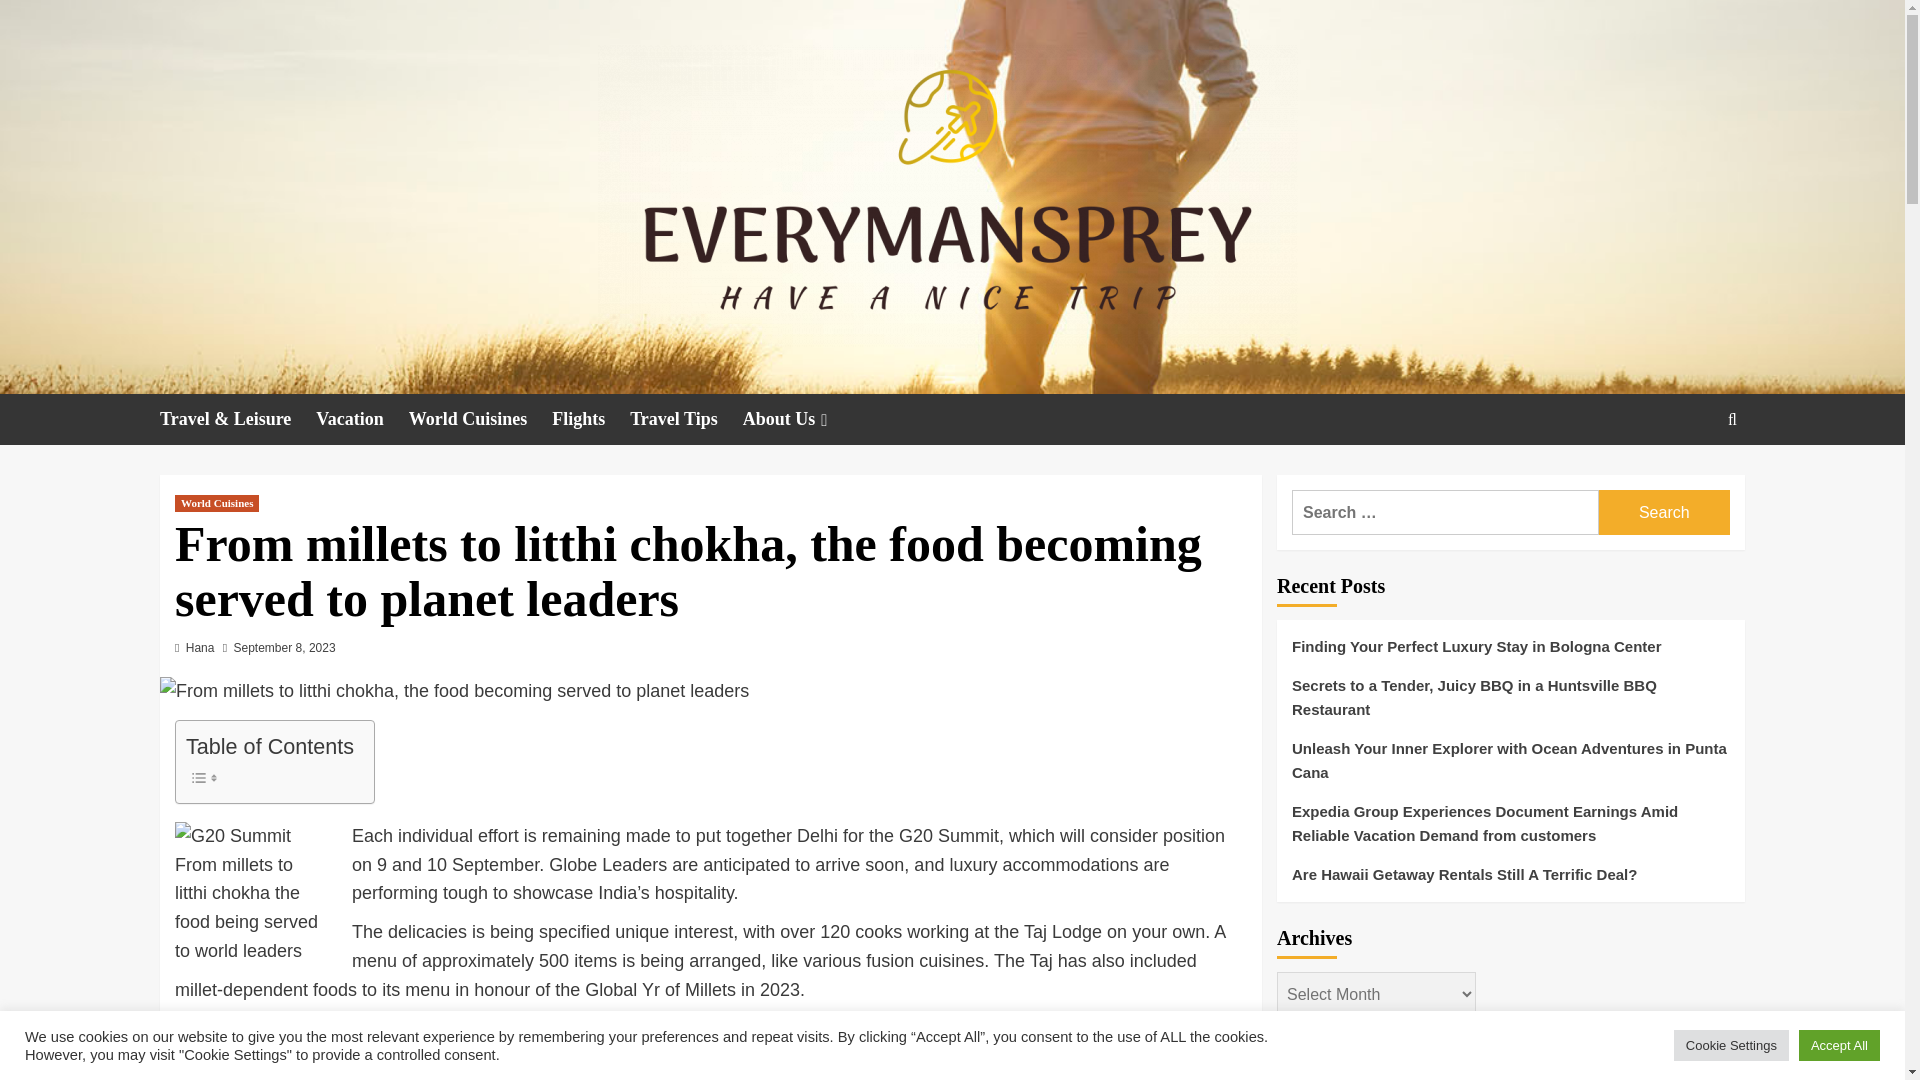 This screenshot has width=1920, height=1080. What do you see at coordinates (686, 419) in the screenshot?
I see `Travel Tips` at bounding box center [686, 419].